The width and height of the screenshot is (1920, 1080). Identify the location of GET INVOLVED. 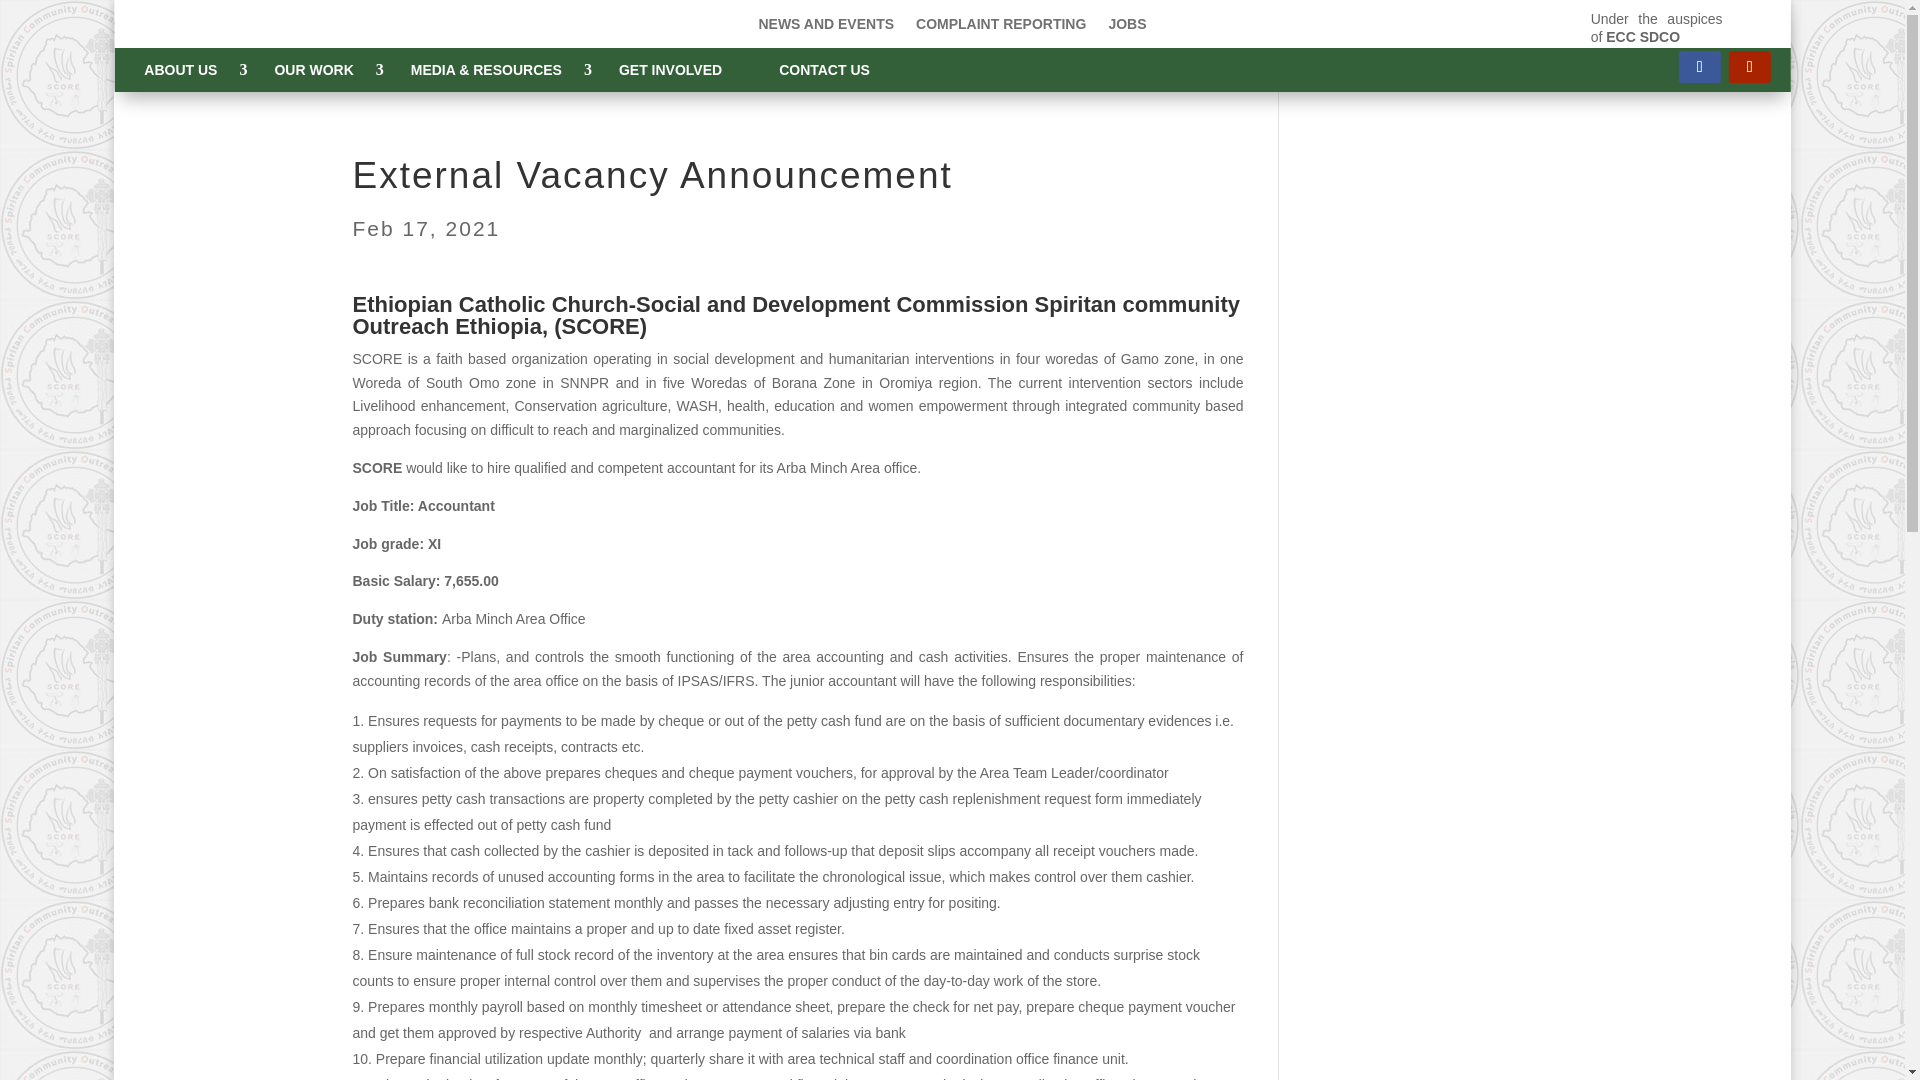
(677, 70).